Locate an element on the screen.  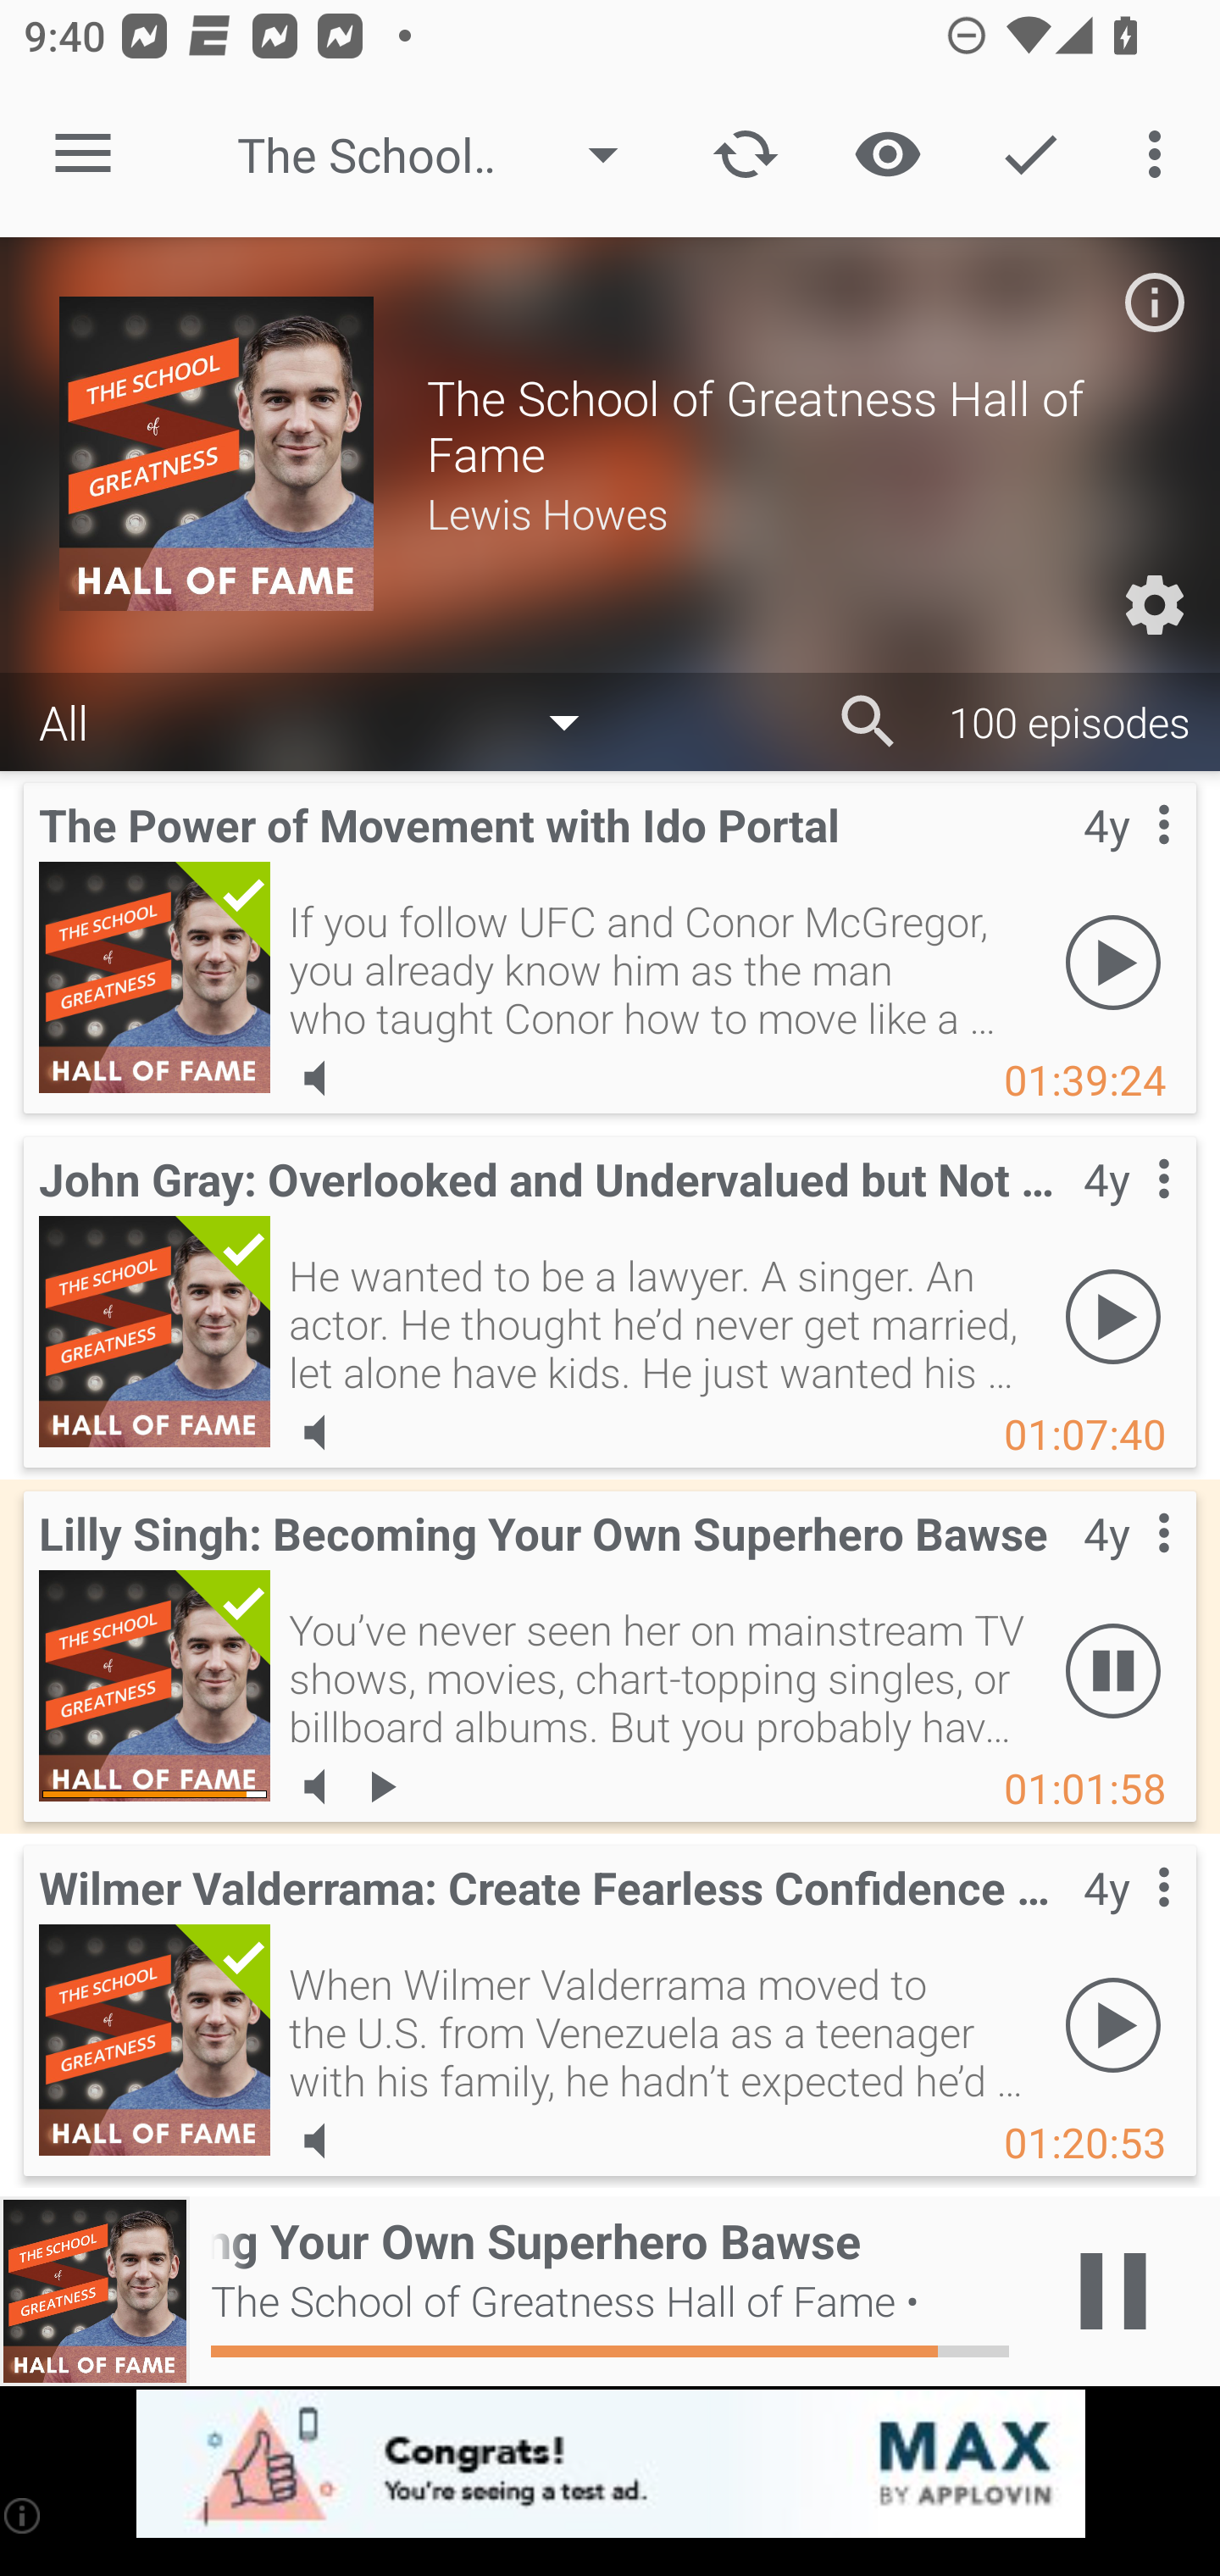
Show / Hide played content is located at coordinates (887, 154).